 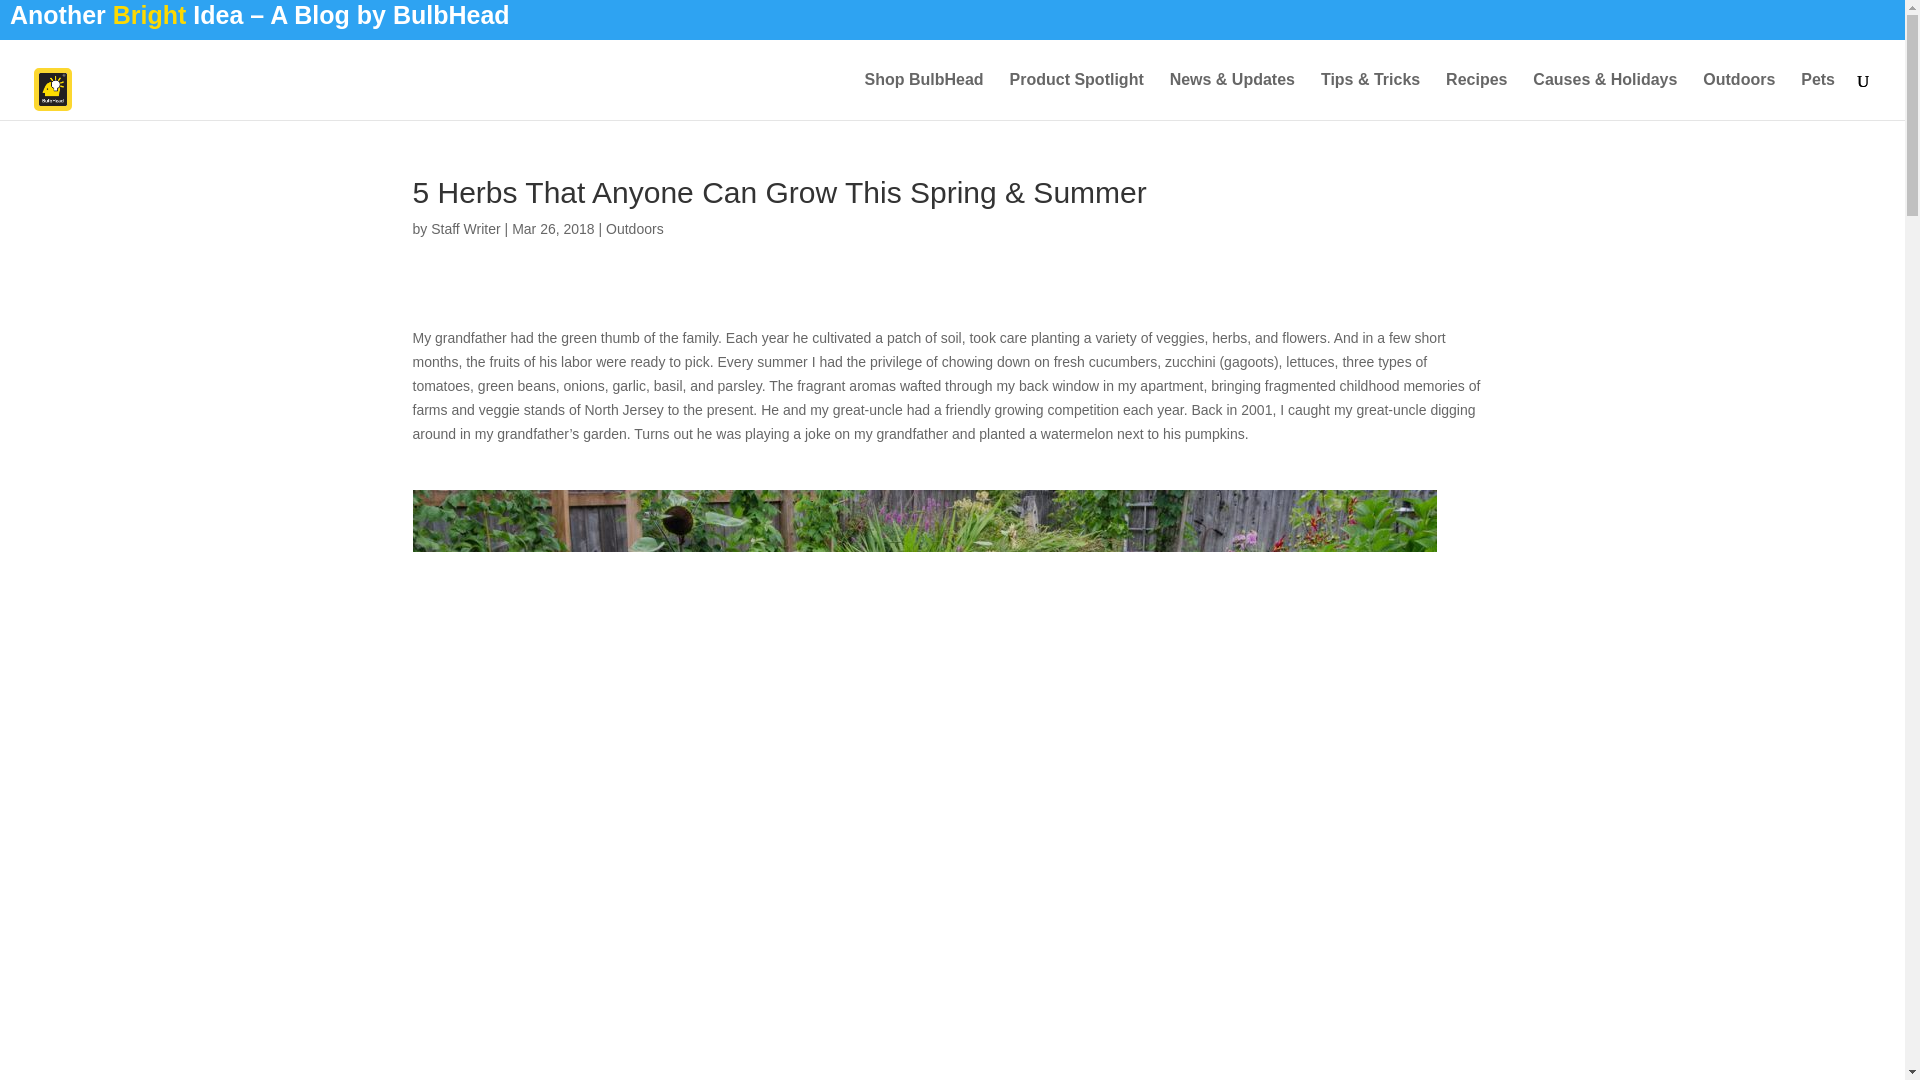 I want to click on Outdoors, so click(x=1738, y=96).